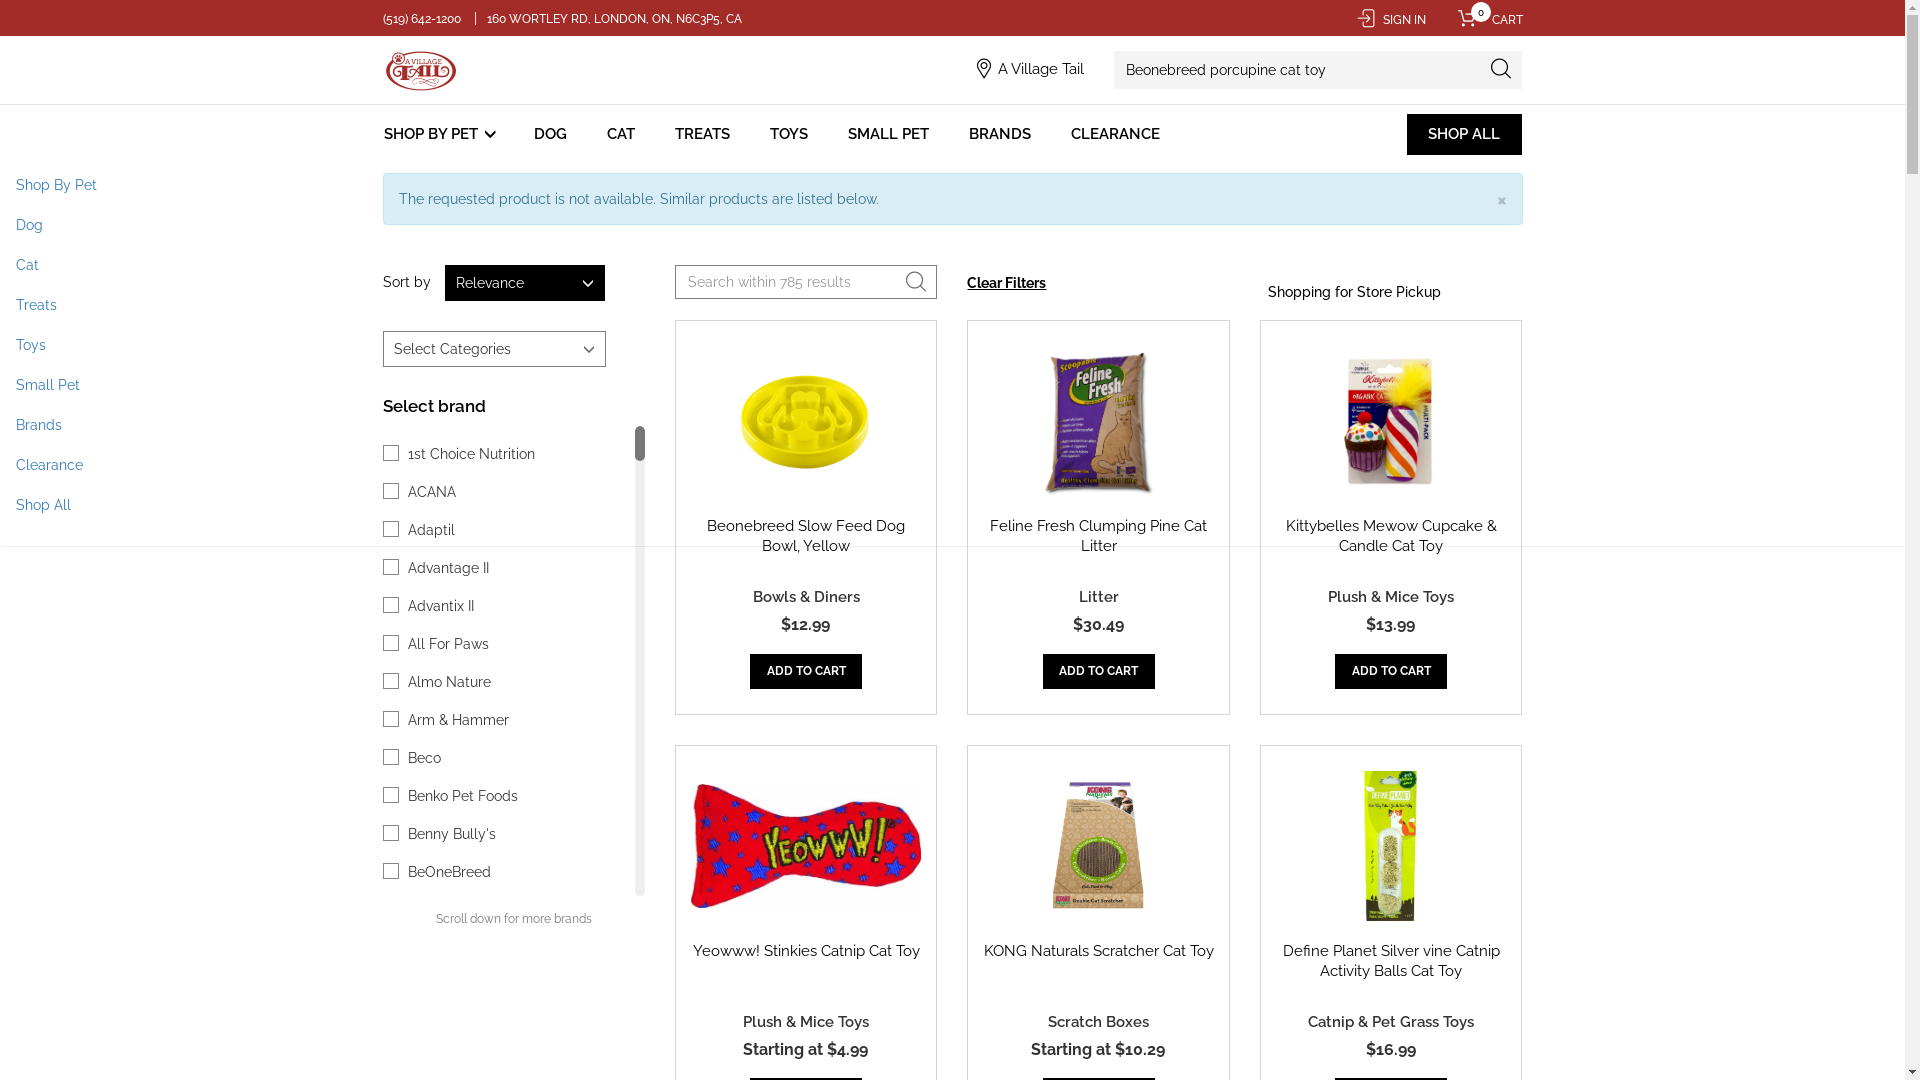 The height and width of the screenshot is (1080, 1920). Describe the element at coordinates (952, 265) in the screenshot. I see `Cat` at that location.